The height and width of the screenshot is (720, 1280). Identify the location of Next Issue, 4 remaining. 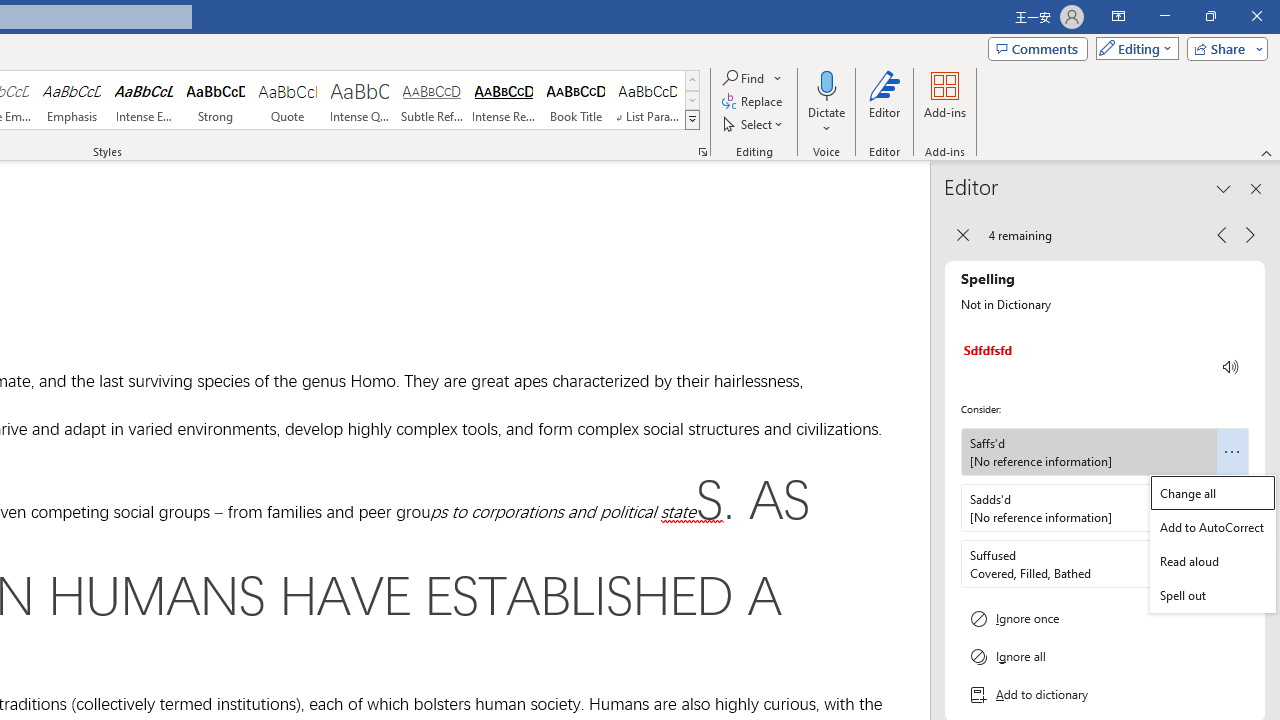
(1250, 234).